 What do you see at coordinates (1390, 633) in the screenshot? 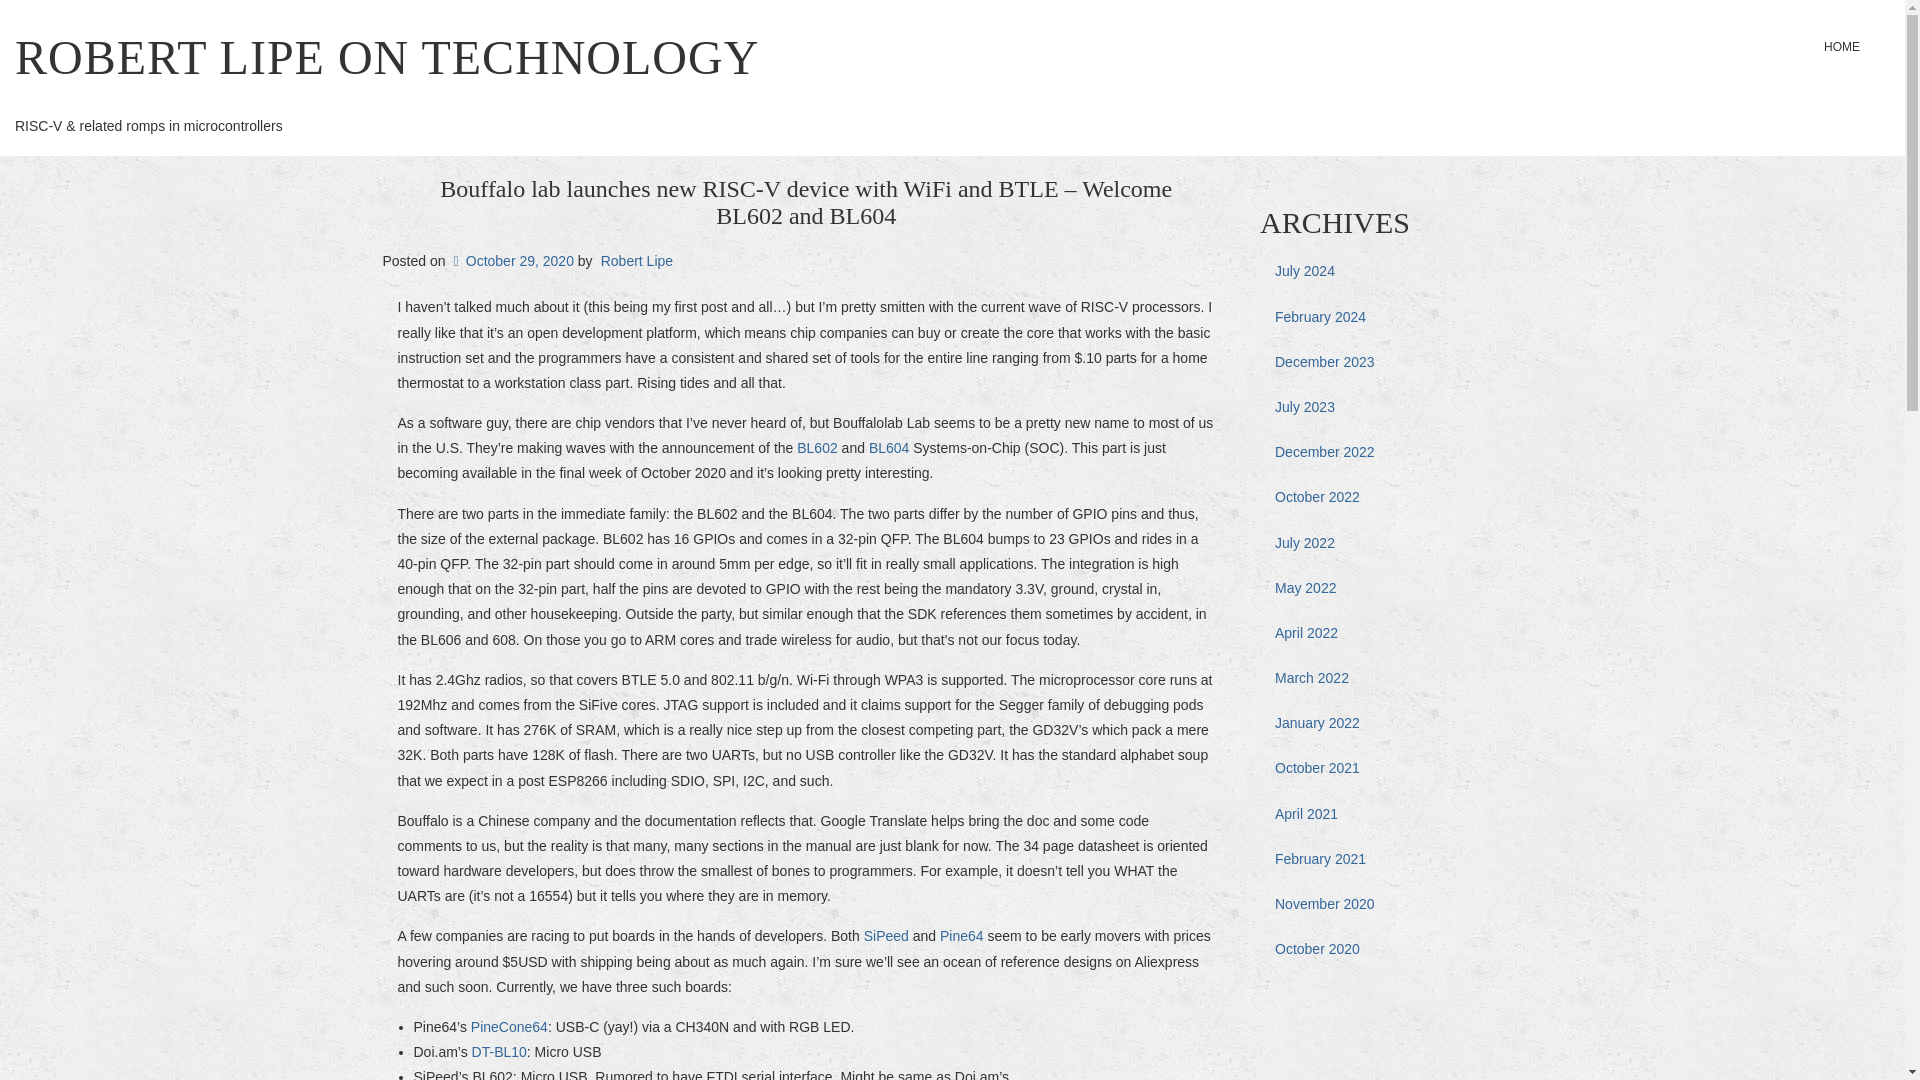
I see `April 2022` at bounding box center [1390, 633].